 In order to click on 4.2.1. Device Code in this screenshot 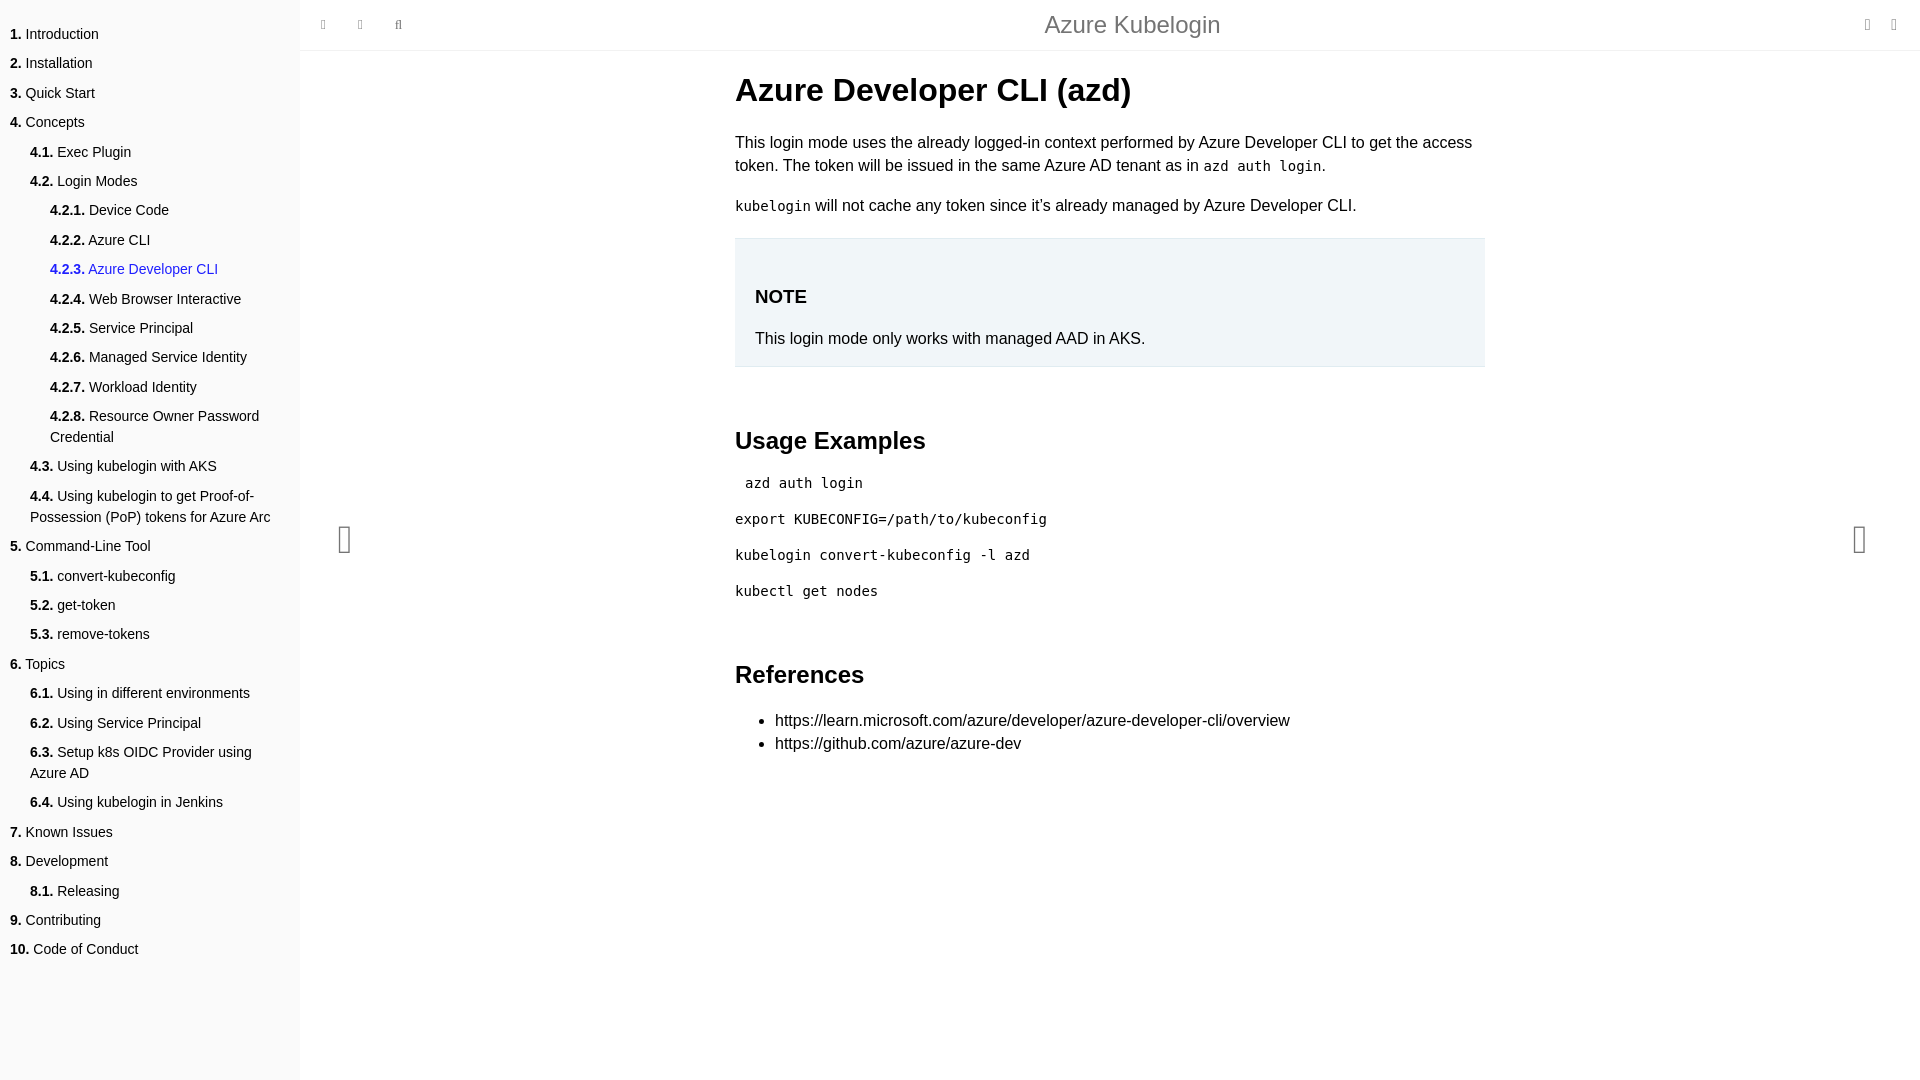, I will do `click(108, 210)`.